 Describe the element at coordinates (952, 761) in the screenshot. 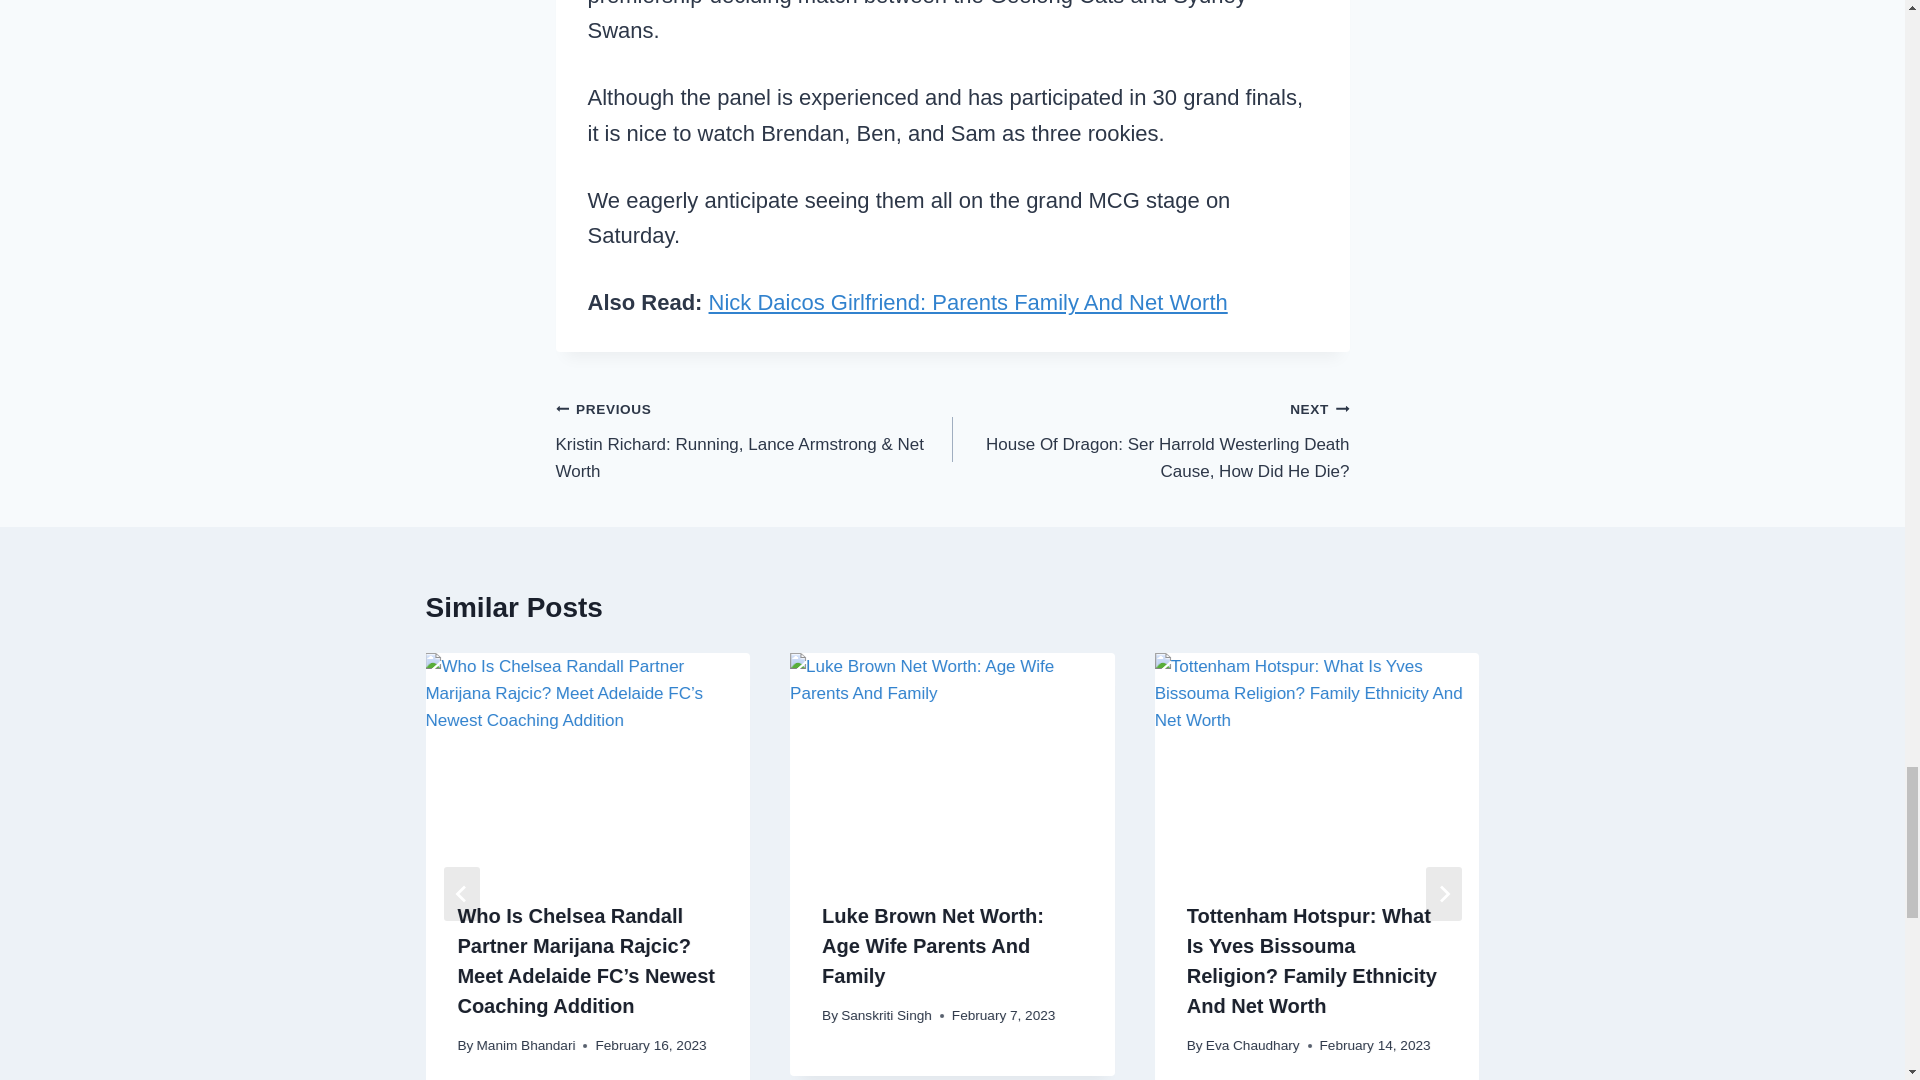

I see `Luke Brown Net Worth: Age Wife Parents And Family` at that location.